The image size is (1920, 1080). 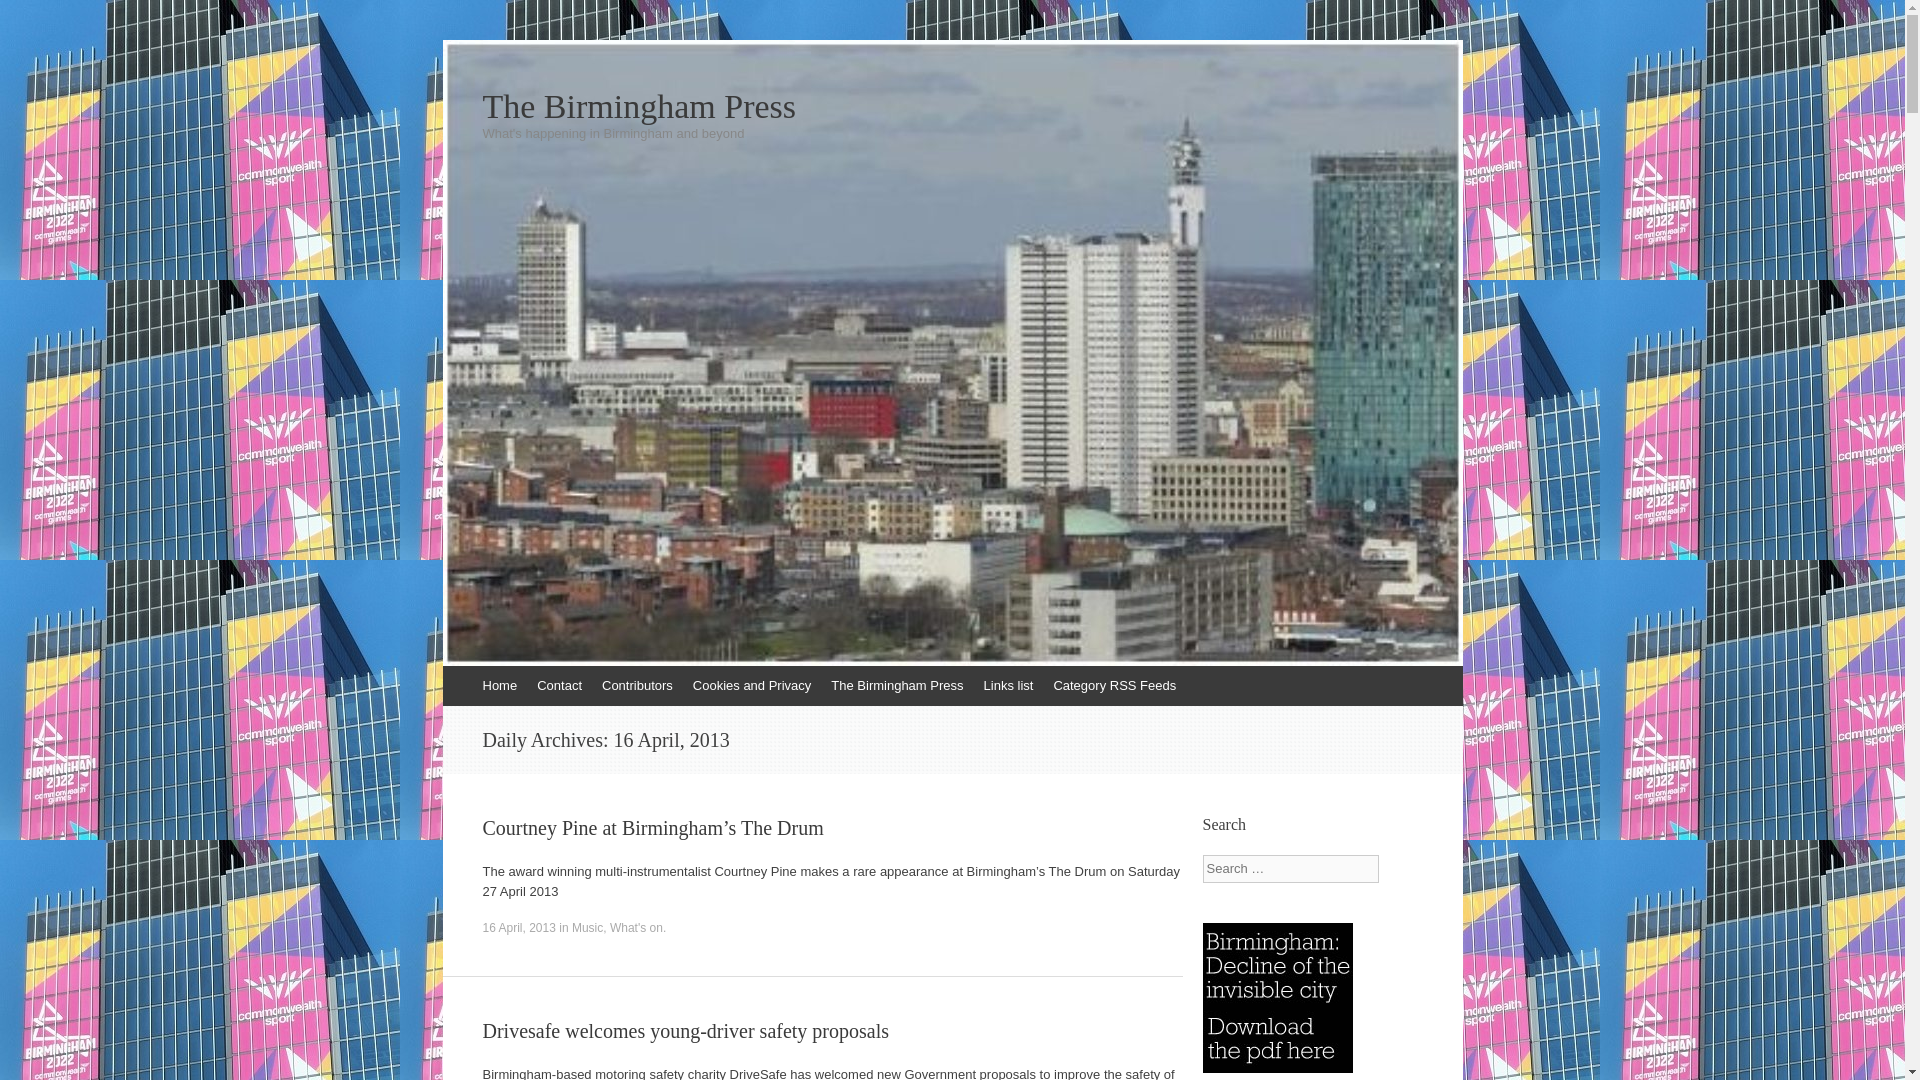 I want to click on Contributors, so click(x=637, y=686).